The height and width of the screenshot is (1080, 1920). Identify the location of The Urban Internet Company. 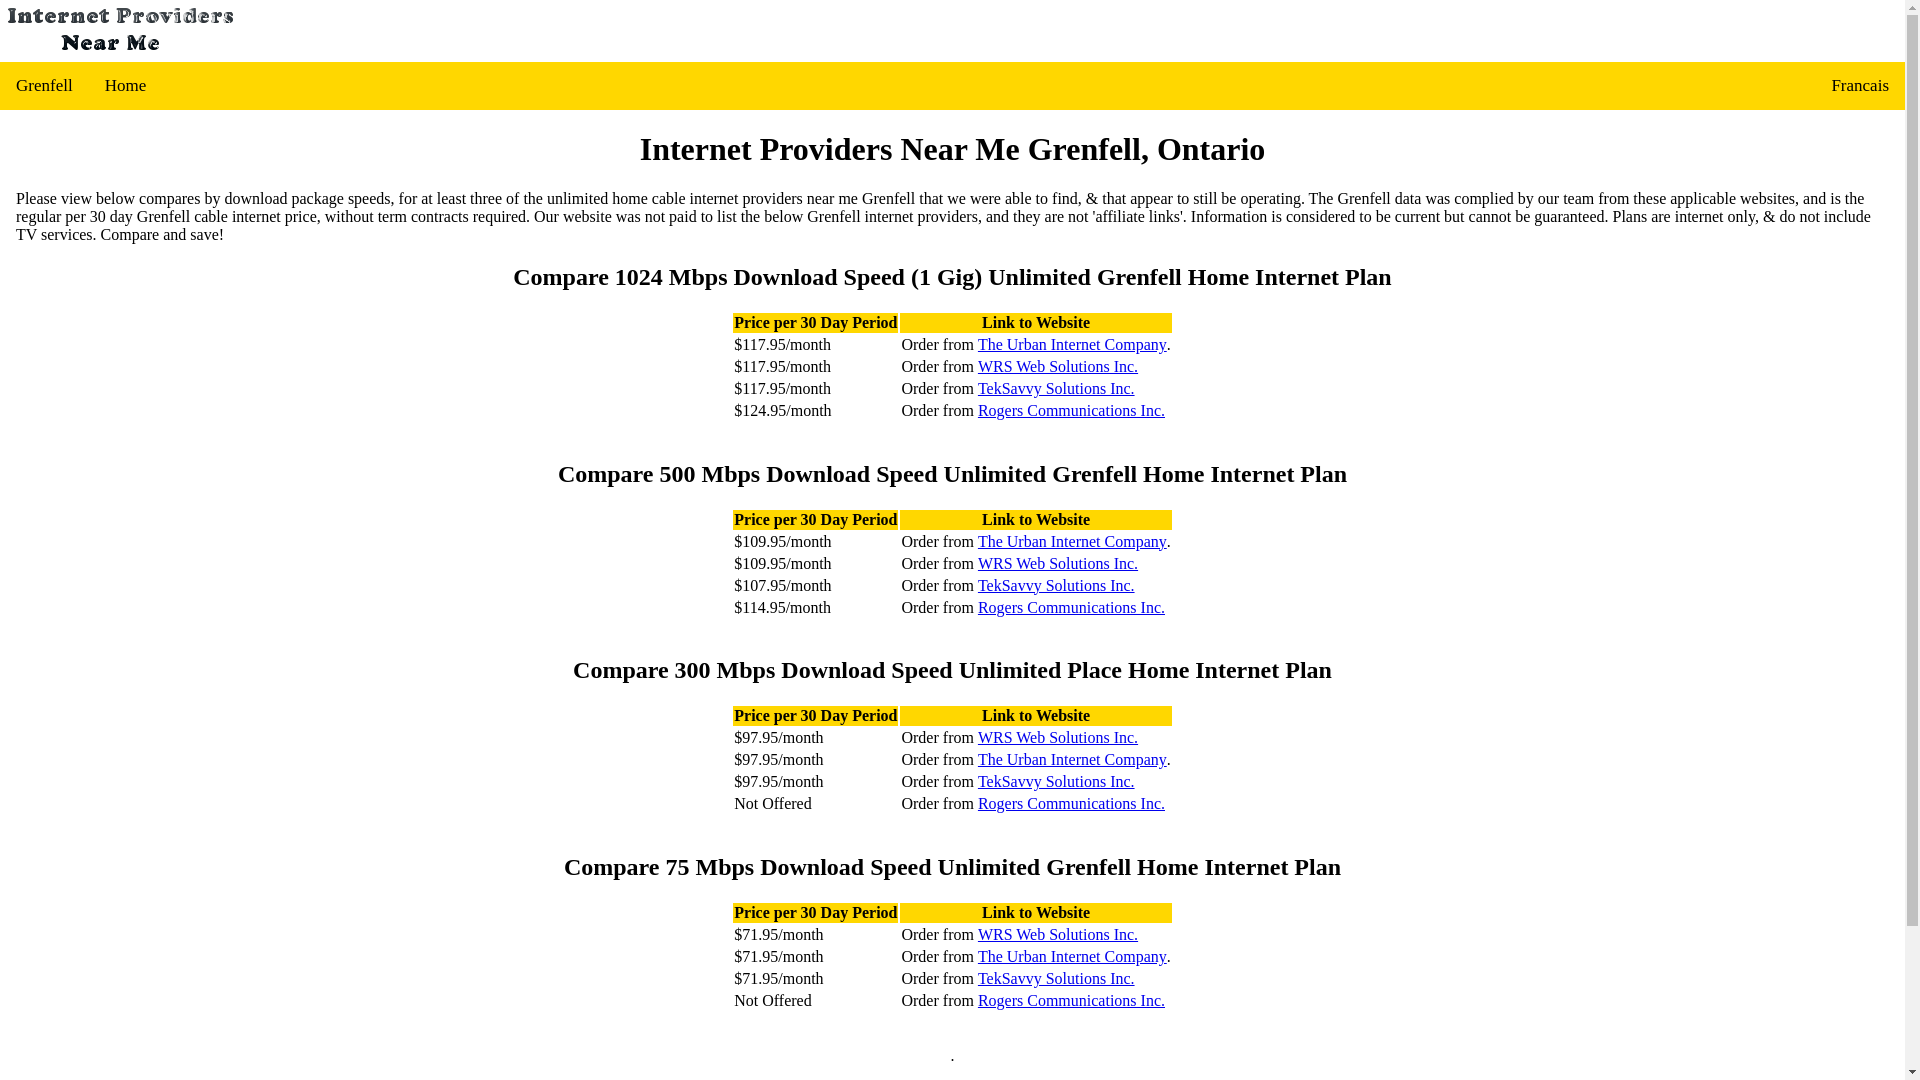
(1072, 759).